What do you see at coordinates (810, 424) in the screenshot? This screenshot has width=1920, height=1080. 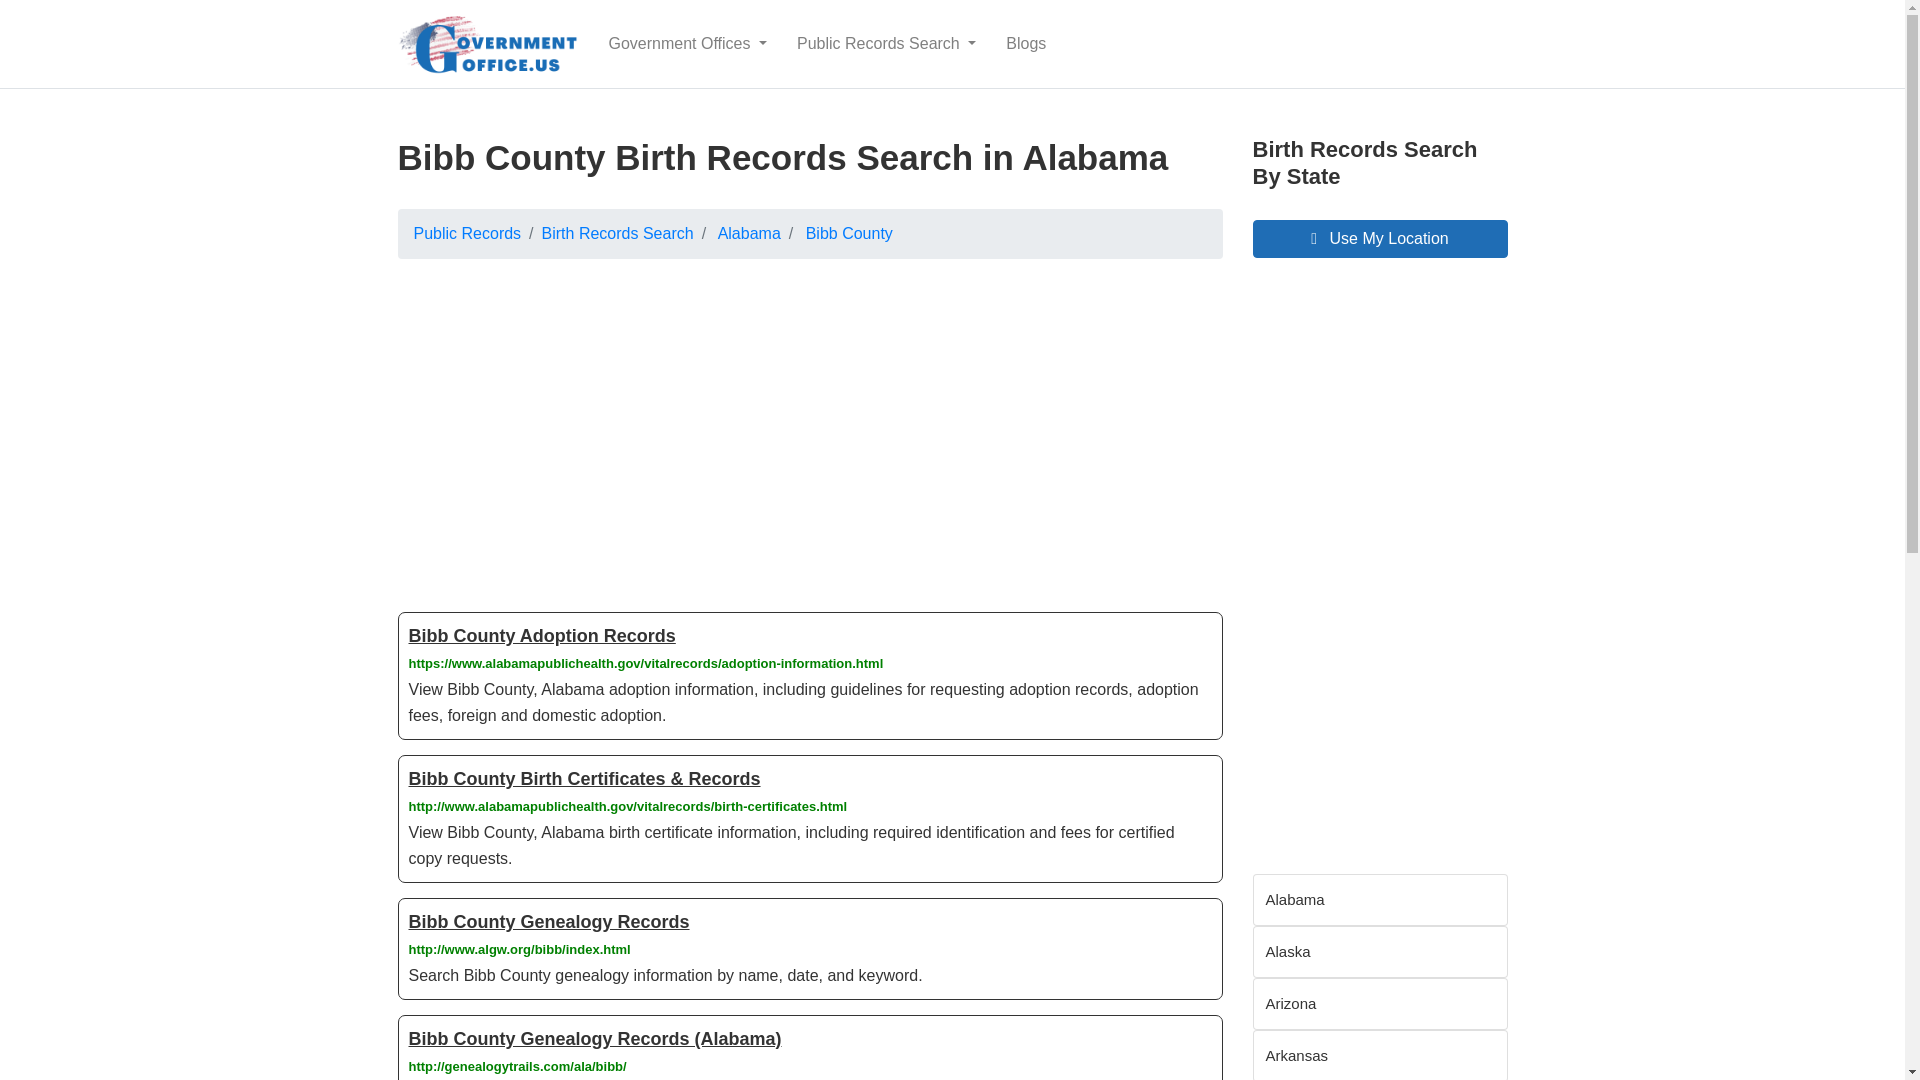 I see `Advertisement` at bounding box center [810, 424].